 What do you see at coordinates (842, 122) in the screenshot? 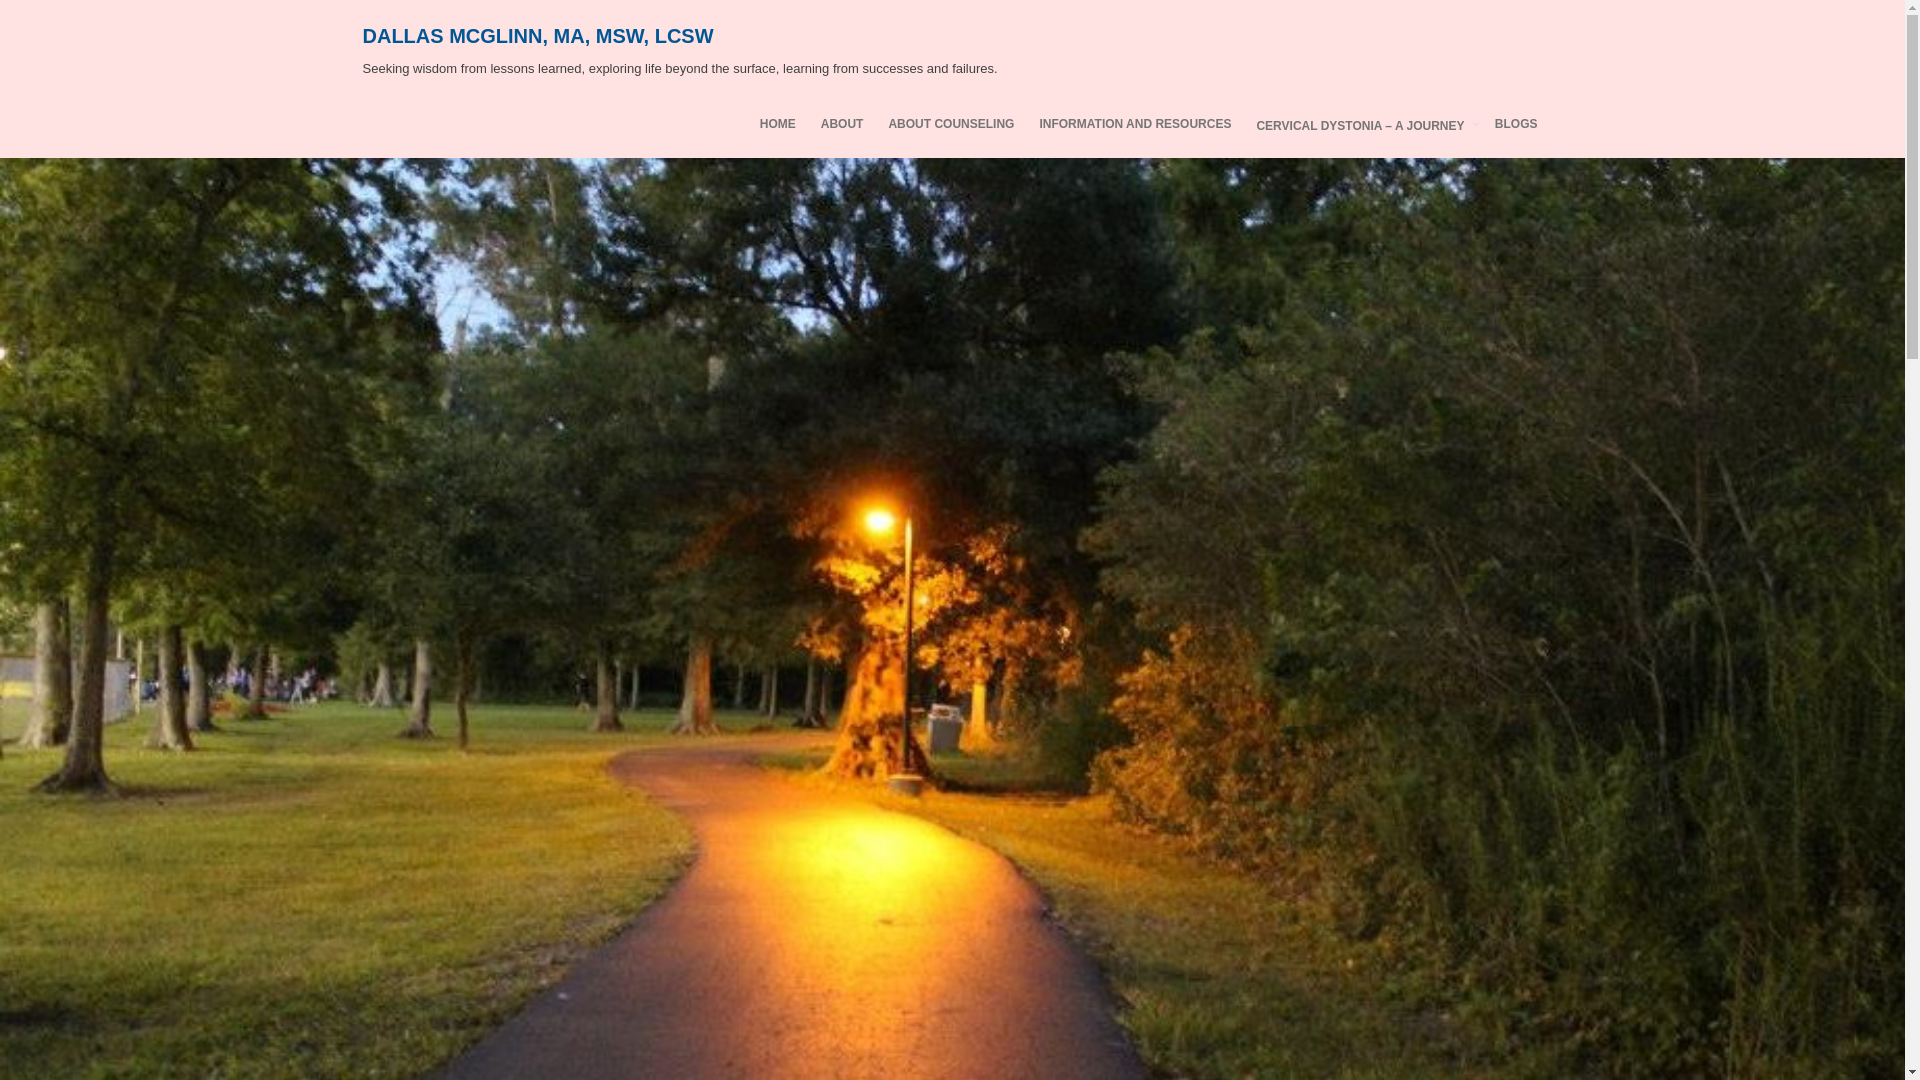
I see `ABOUT` at bounding box center [842, 122].